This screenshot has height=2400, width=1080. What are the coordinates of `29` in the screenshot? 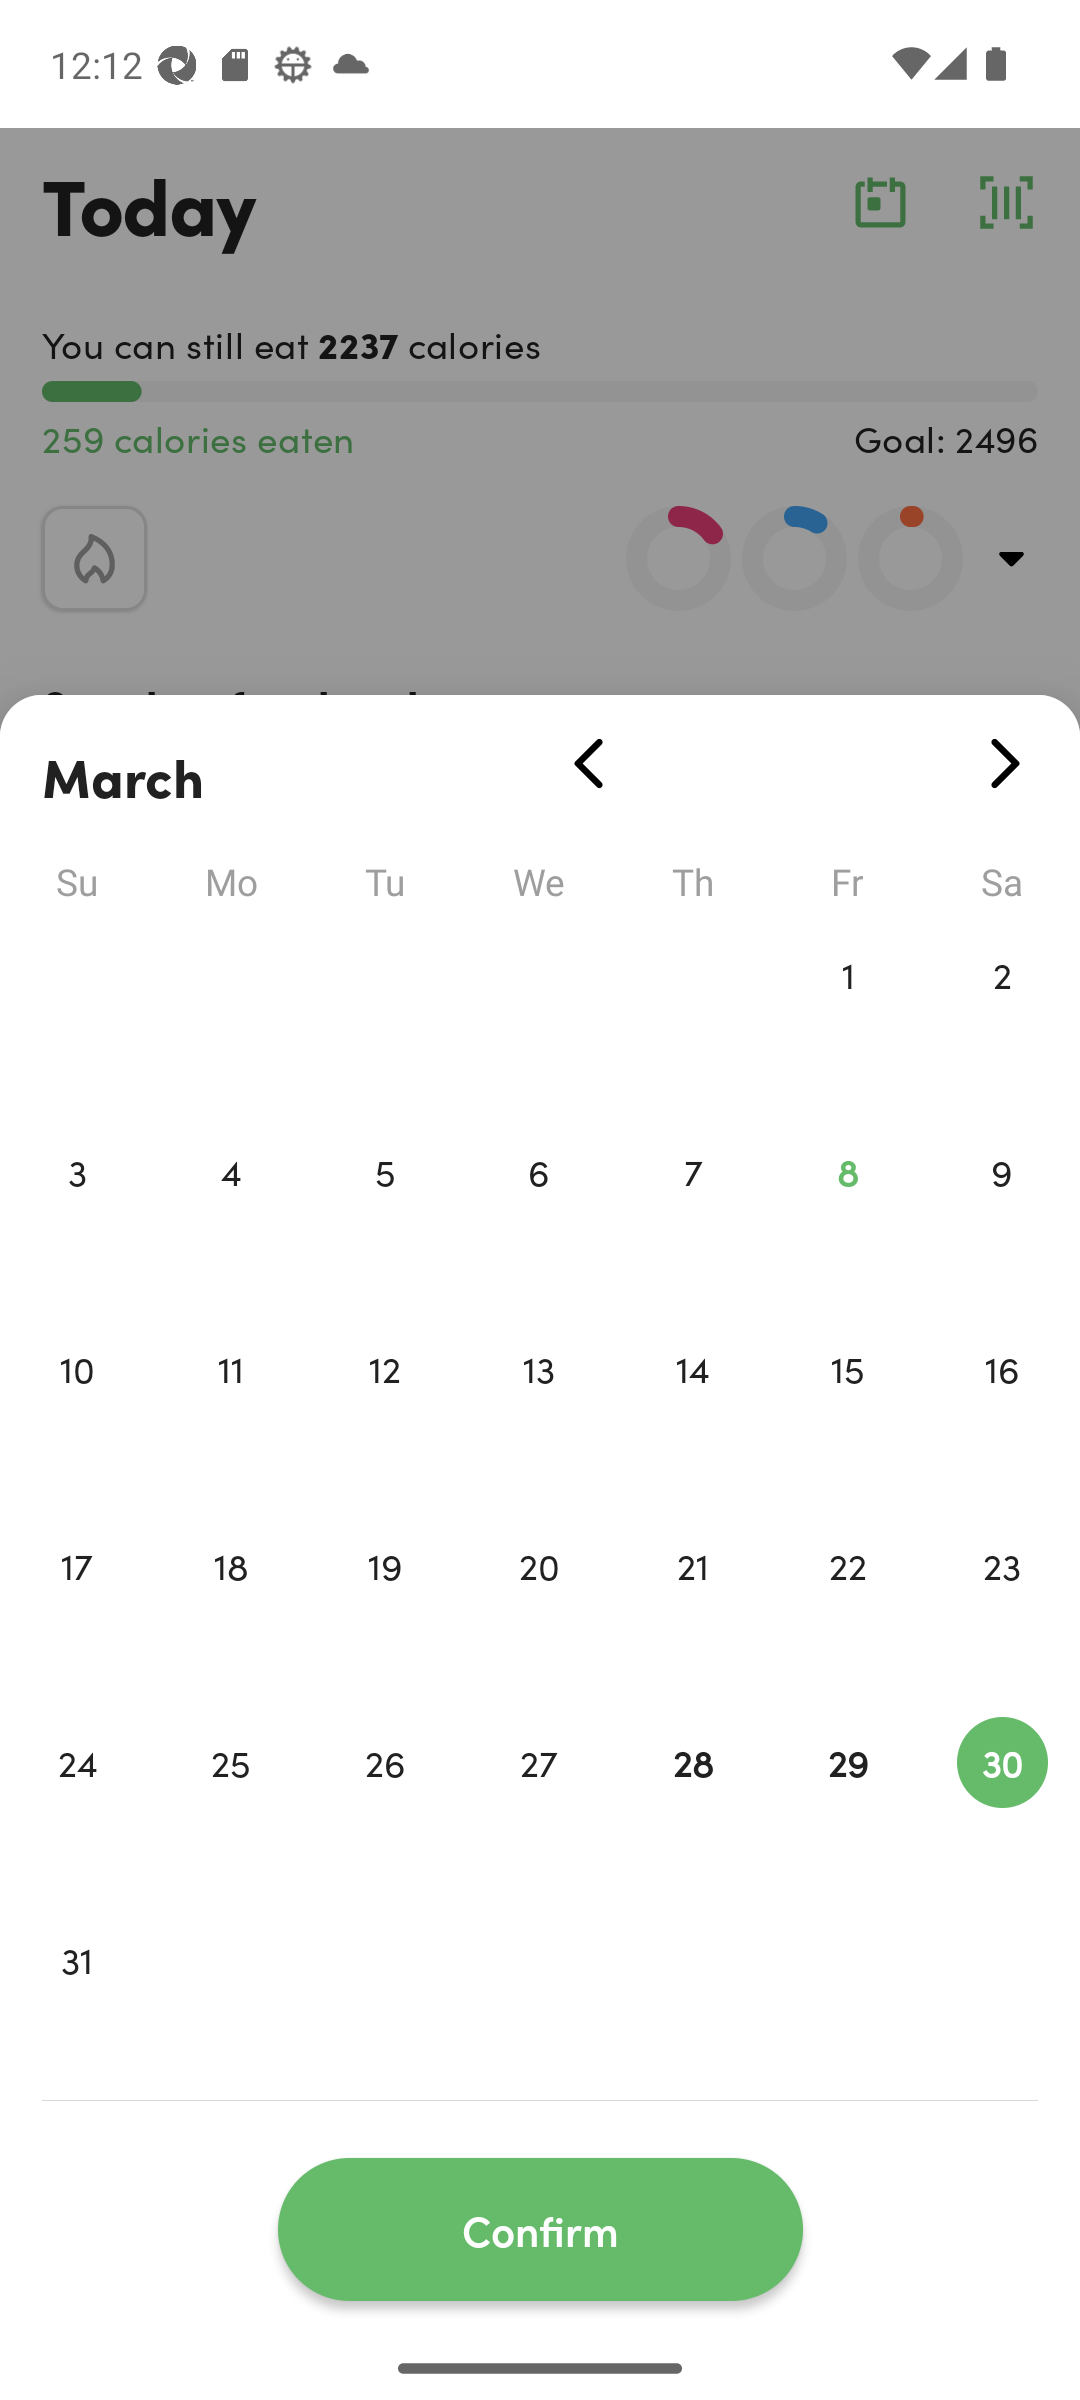 It's located at (848, 1804).